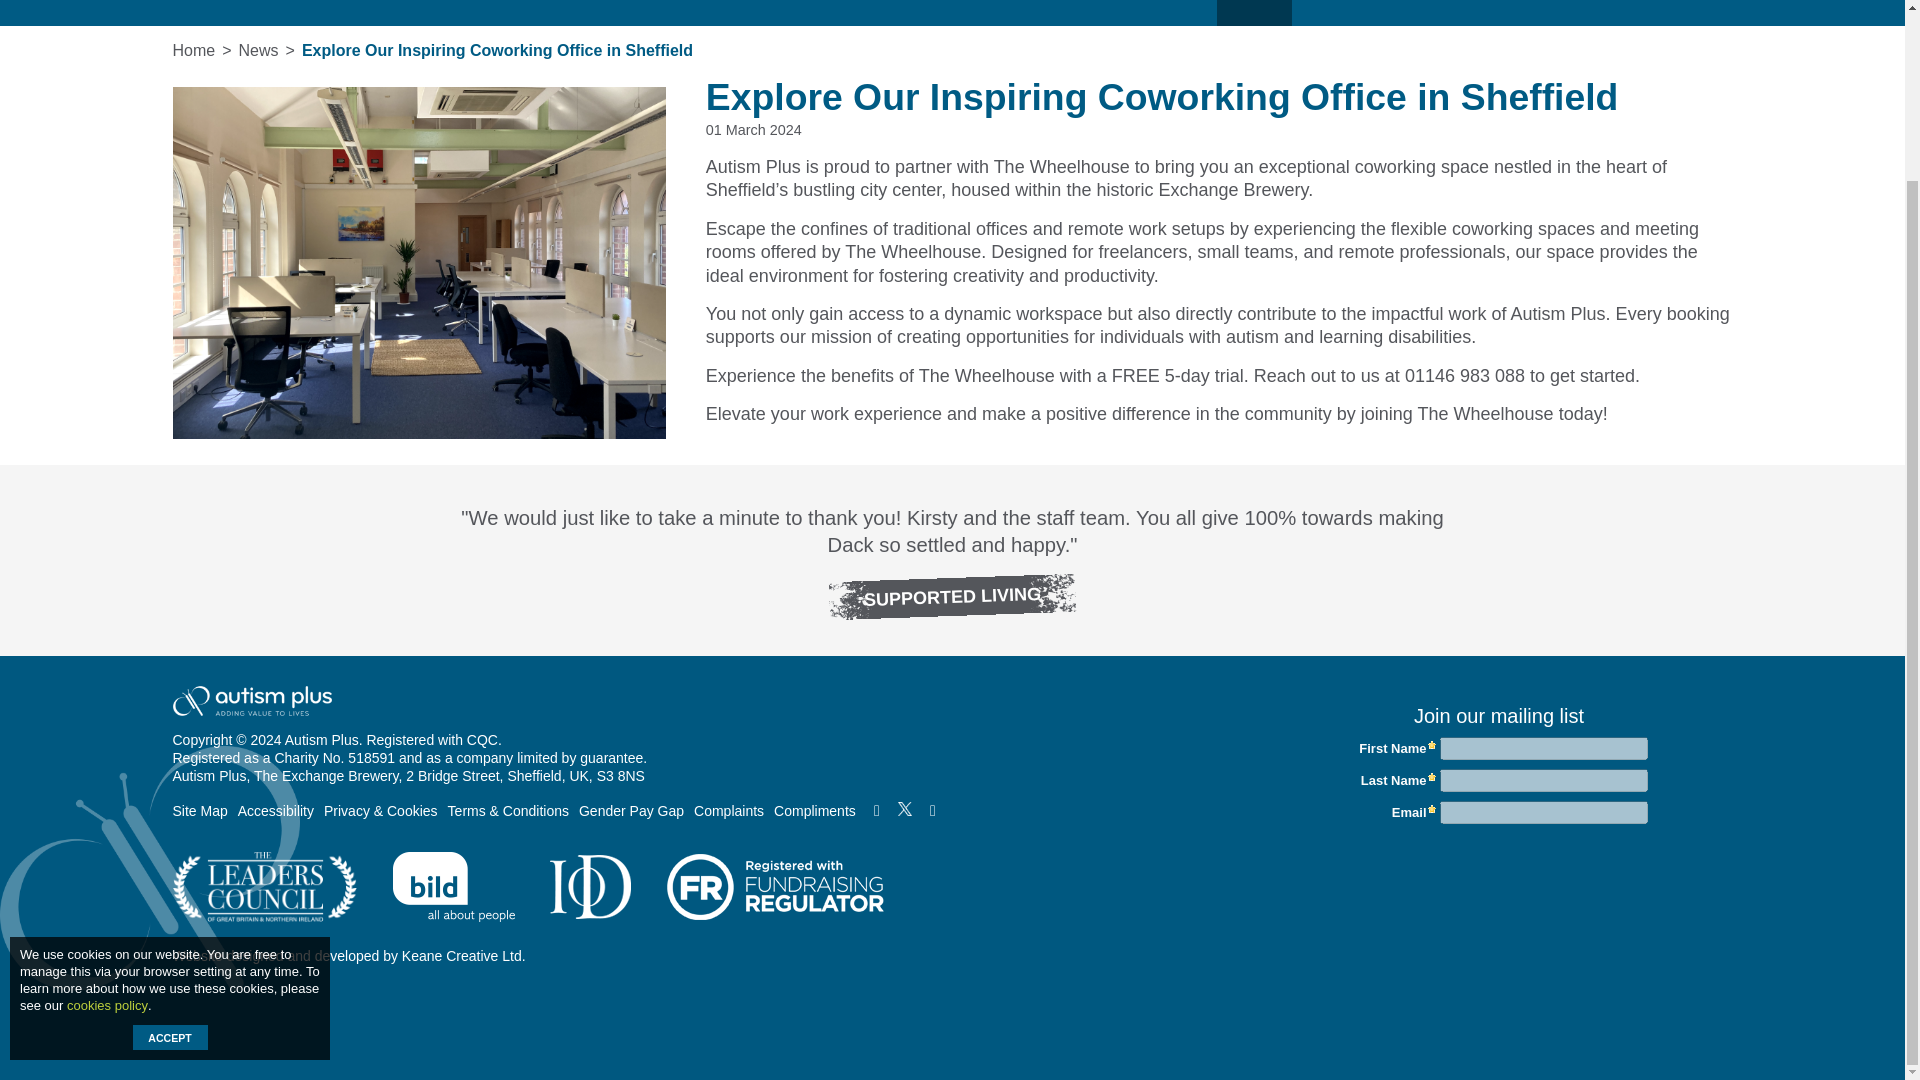  What do you see at coordinates (1056, 12) in the screenshot?
I see `Training` at bounding box center [1056, 12].